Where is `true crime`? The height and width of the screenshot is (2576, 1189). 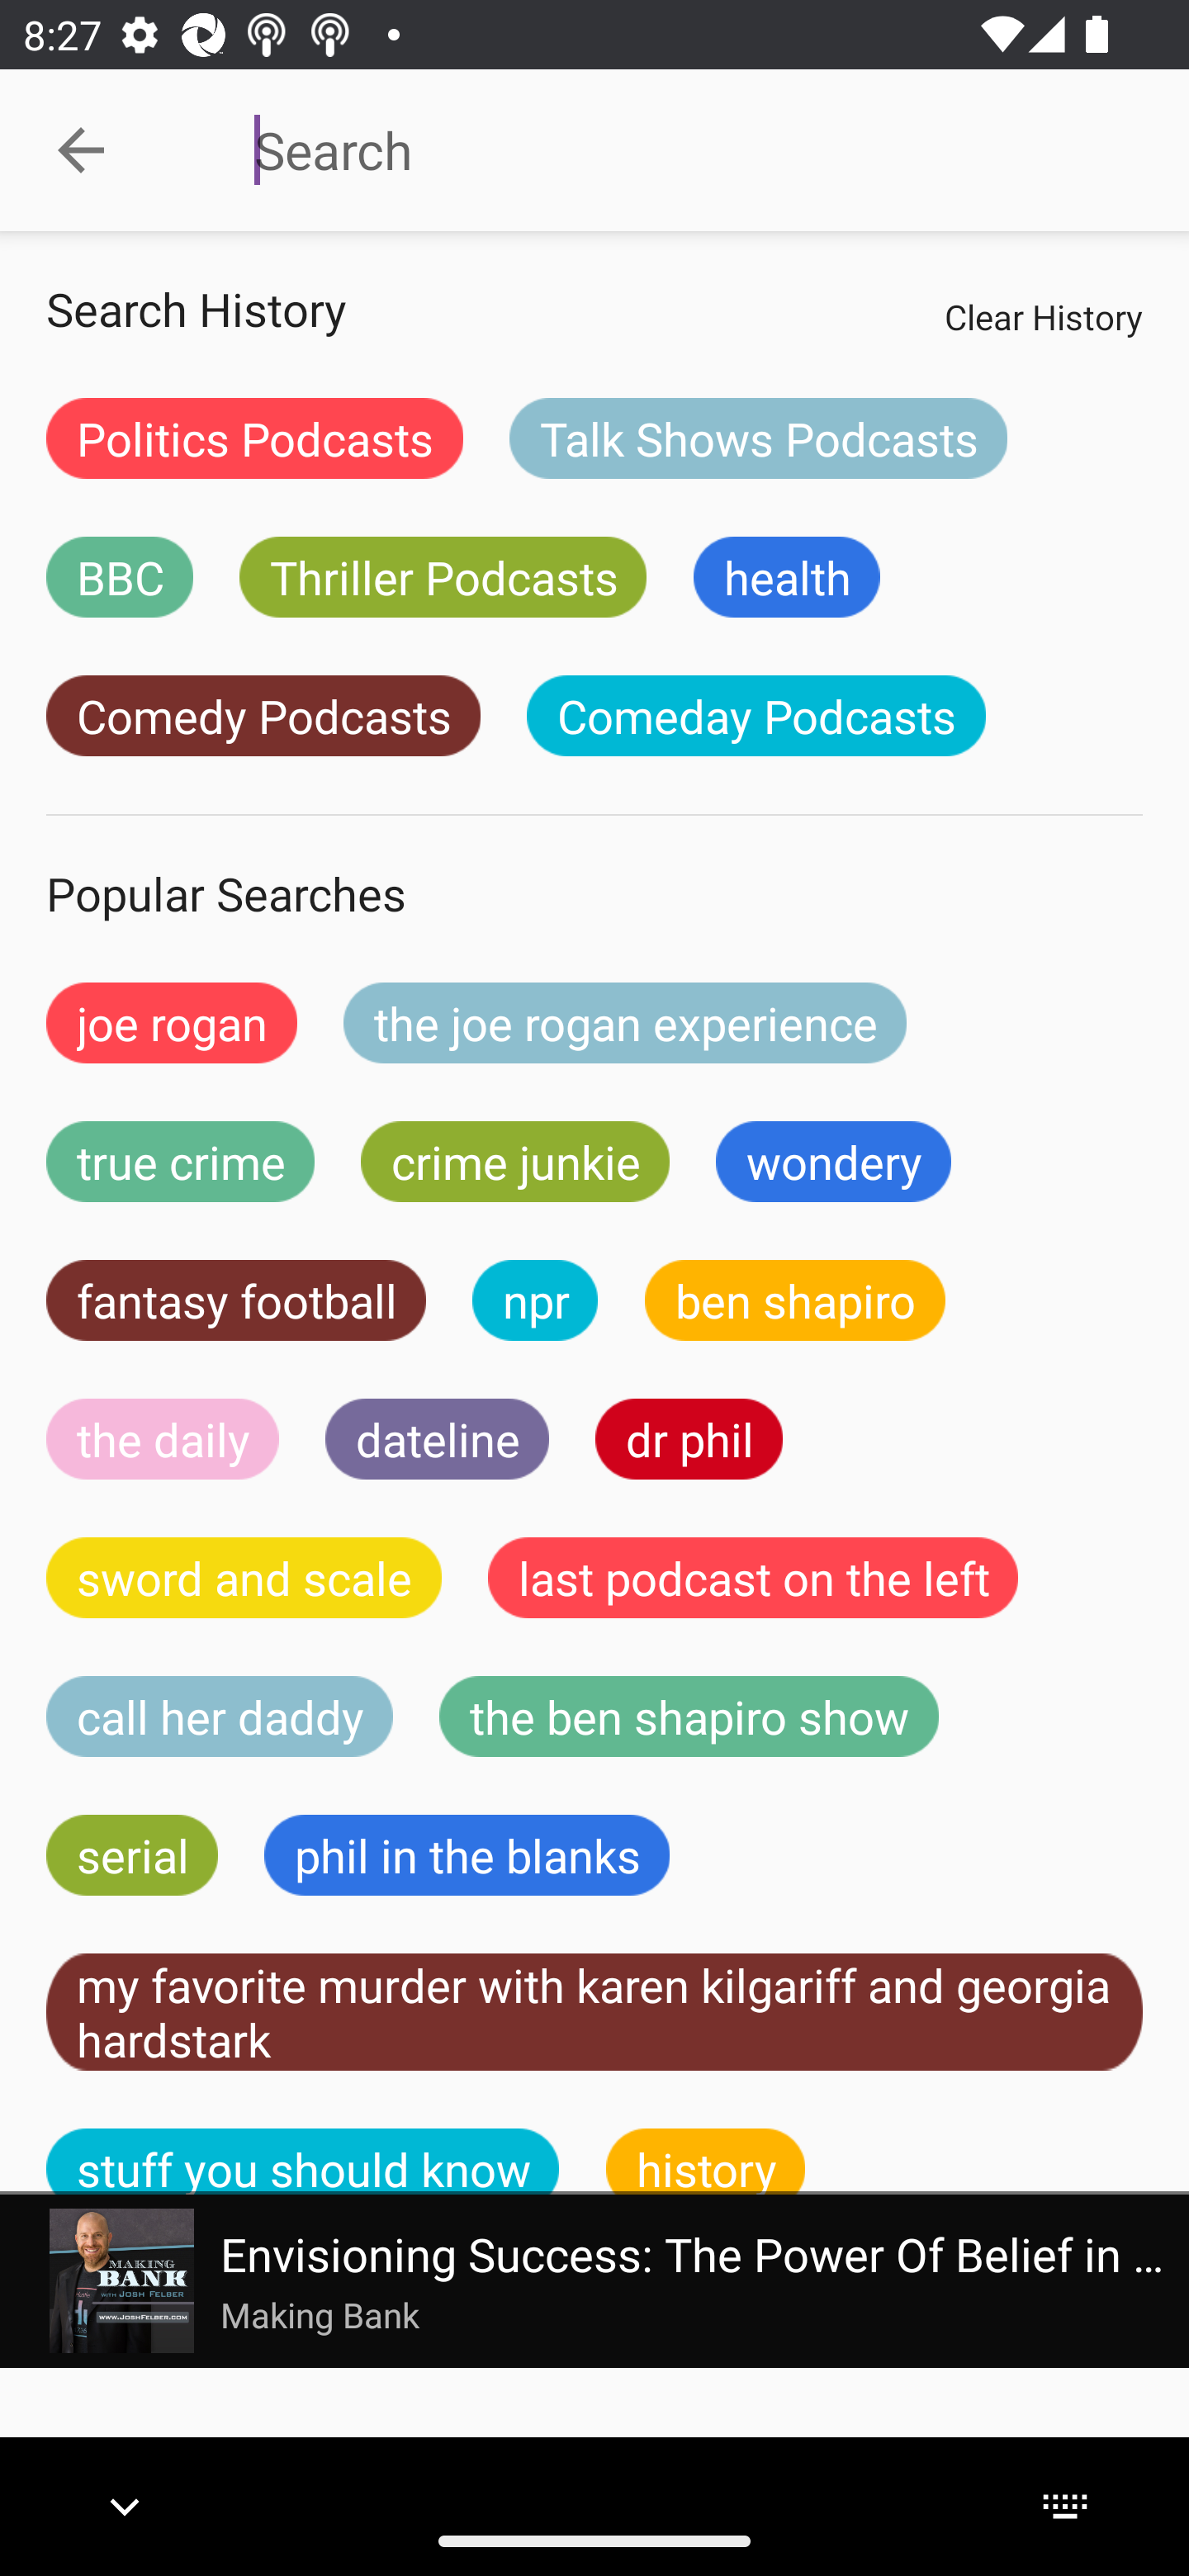 true crime is located at coordinates (180, 1162).